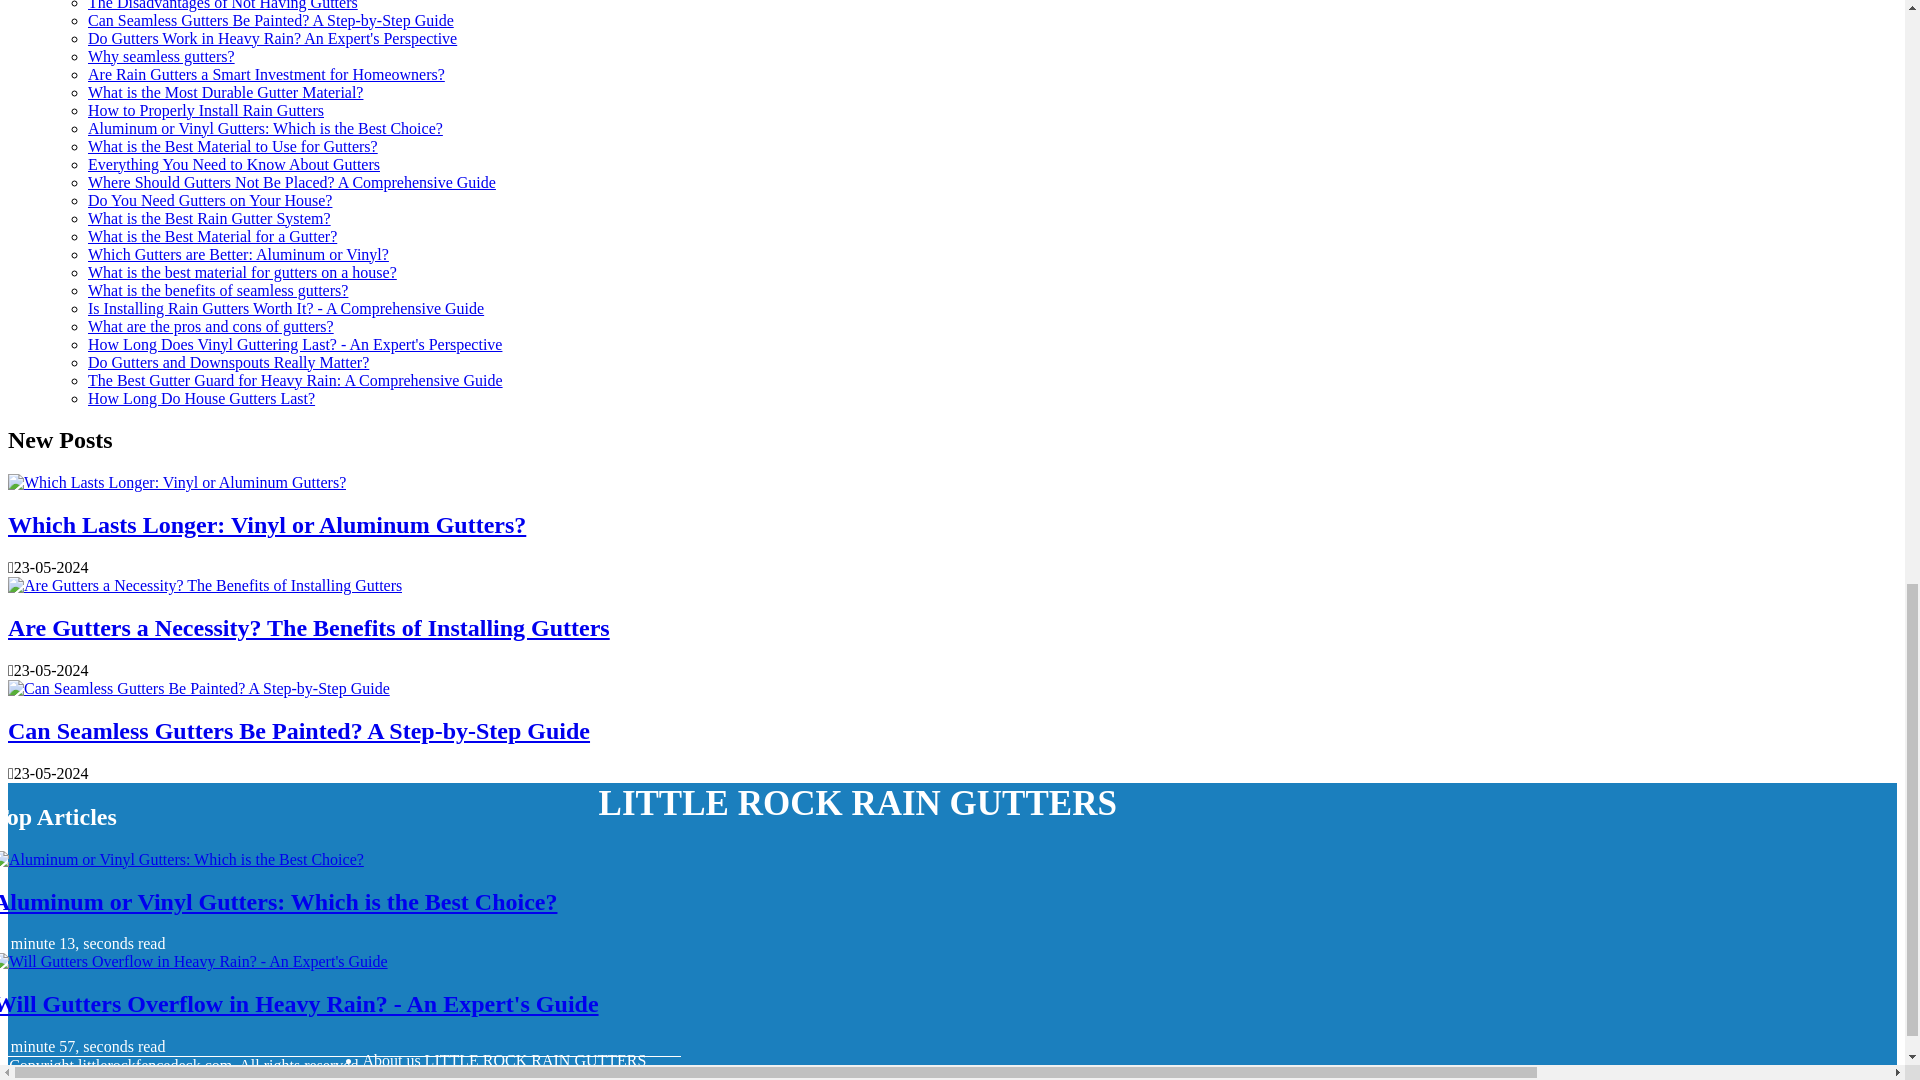  I want to click on How to Properly Install Rain Gutters, so click(206, 110).